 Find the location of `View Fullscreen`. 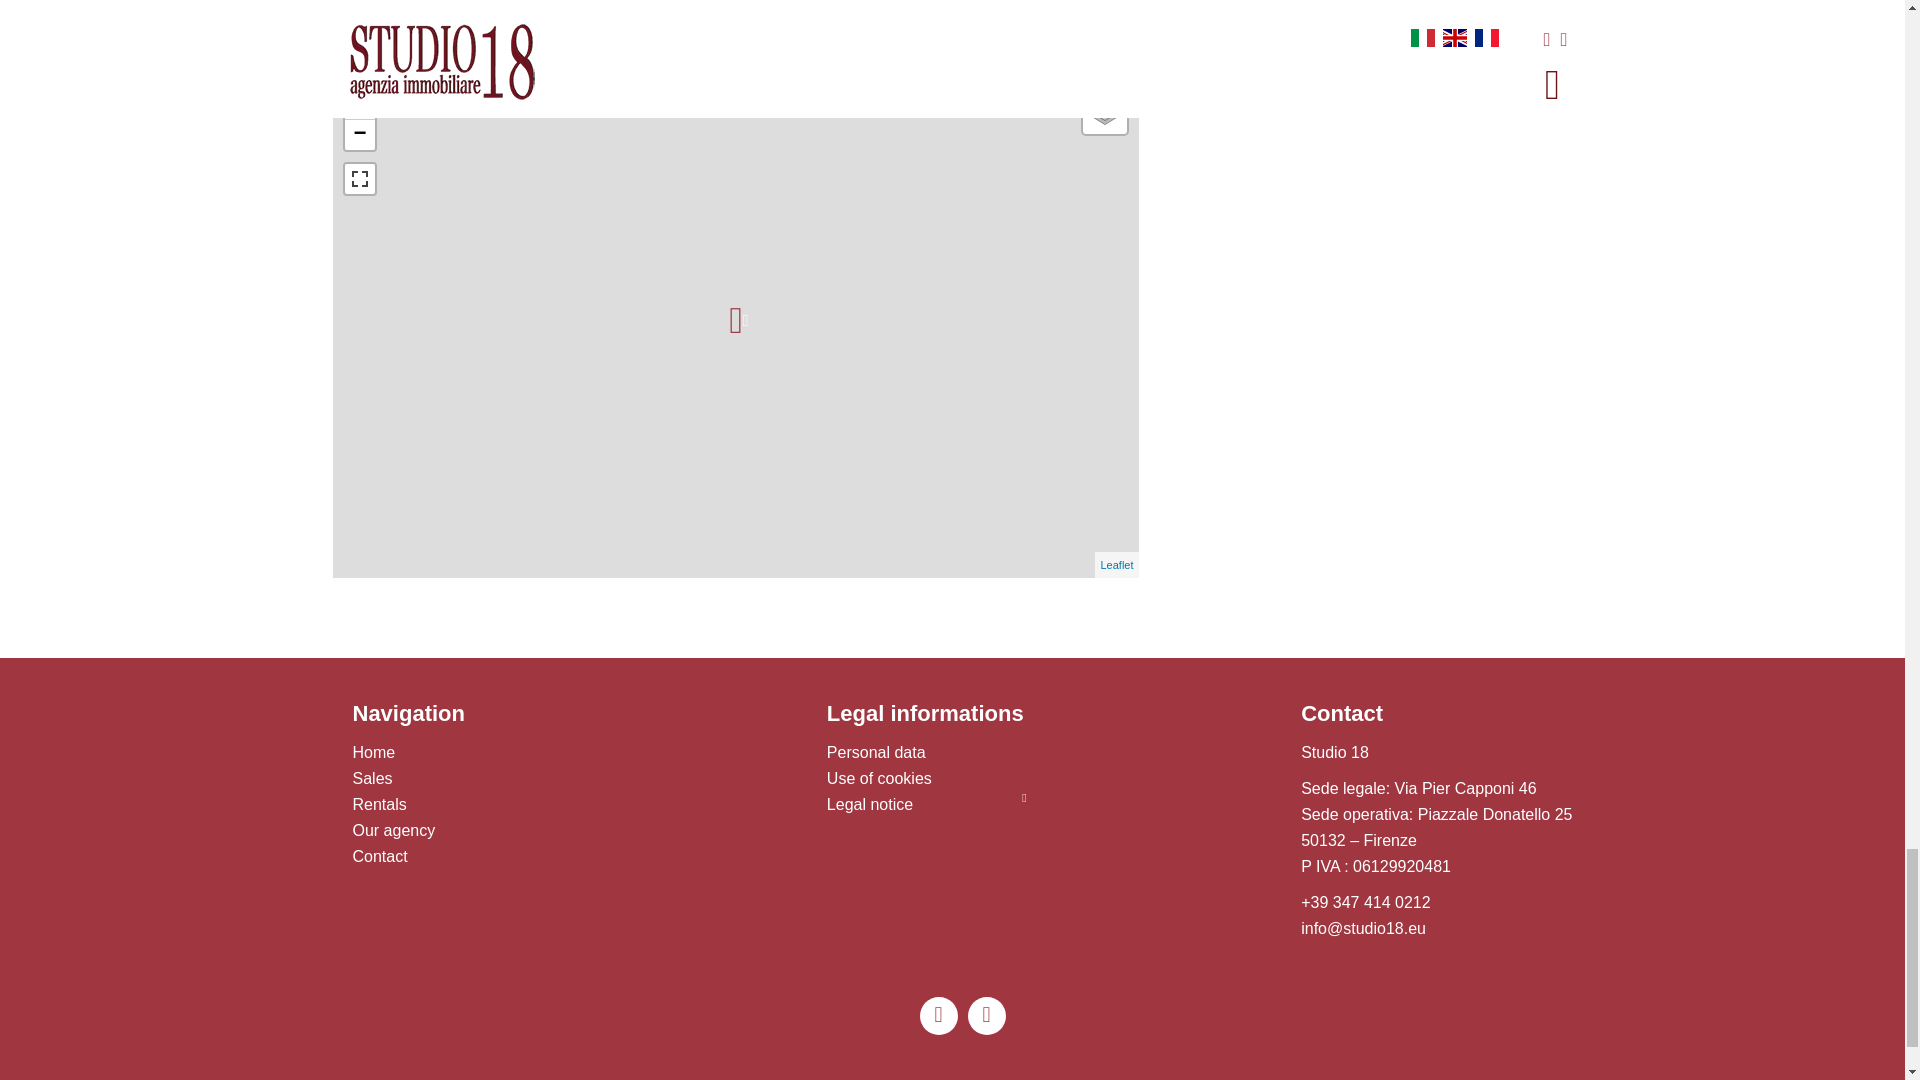

View Fullscreen is located at coordinates (358, 179).